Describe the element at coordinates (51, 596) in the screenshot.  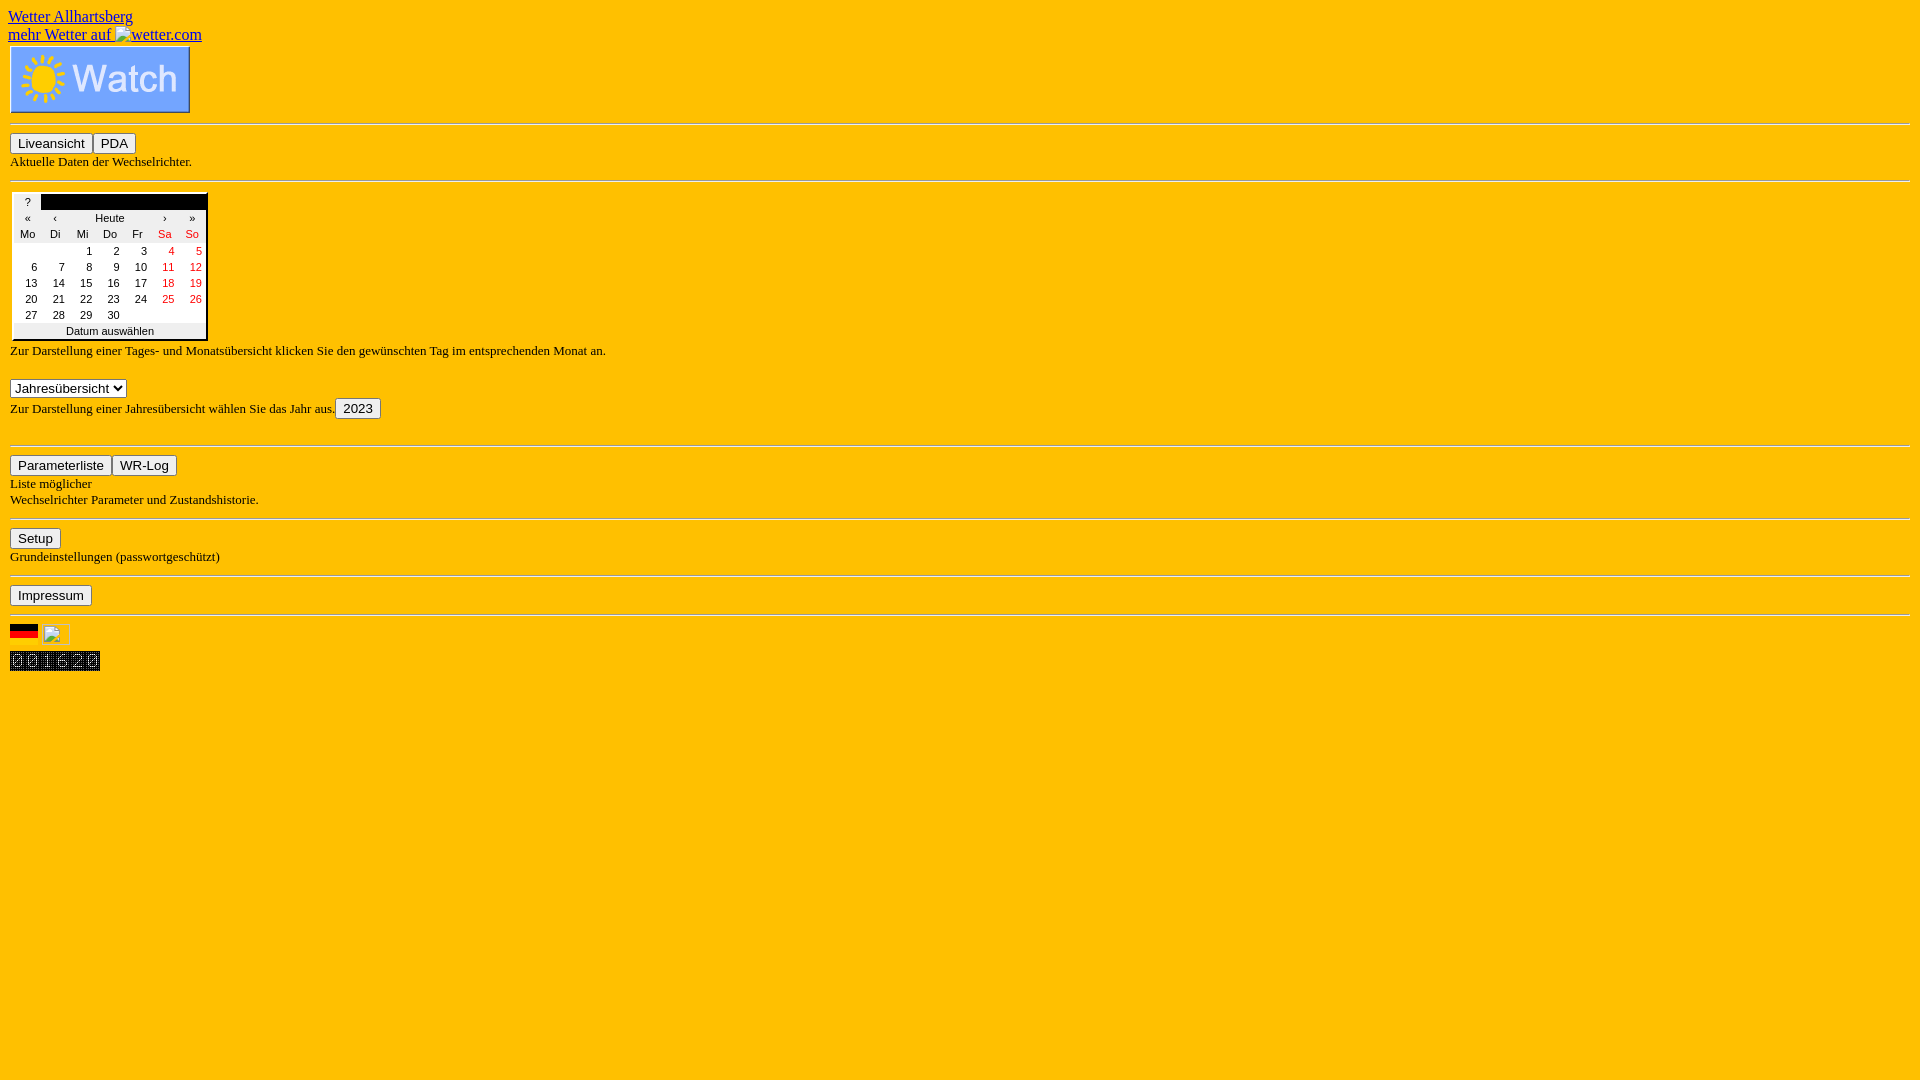
I see `Impressum` at that location.